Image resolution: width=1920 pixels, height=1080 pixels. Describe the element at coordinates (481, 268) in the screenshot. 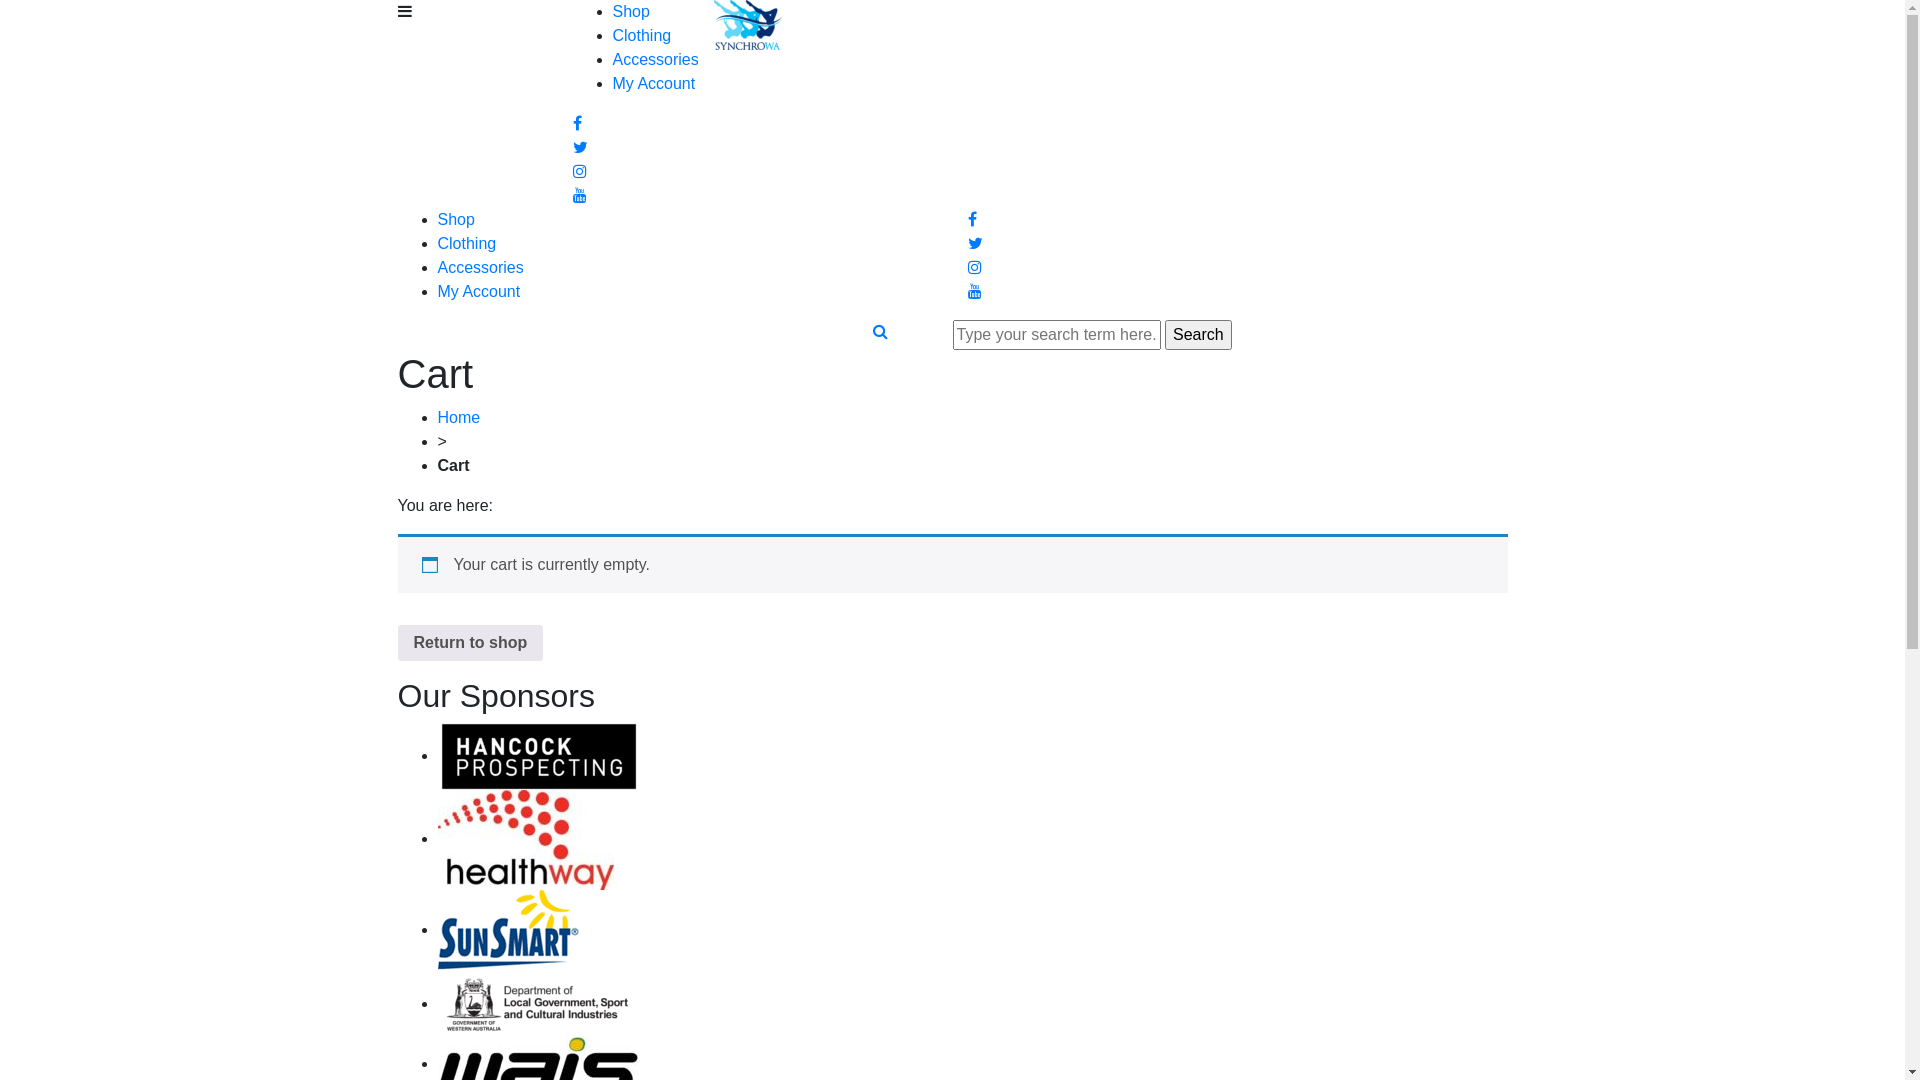

I see `Accessories` at that location.